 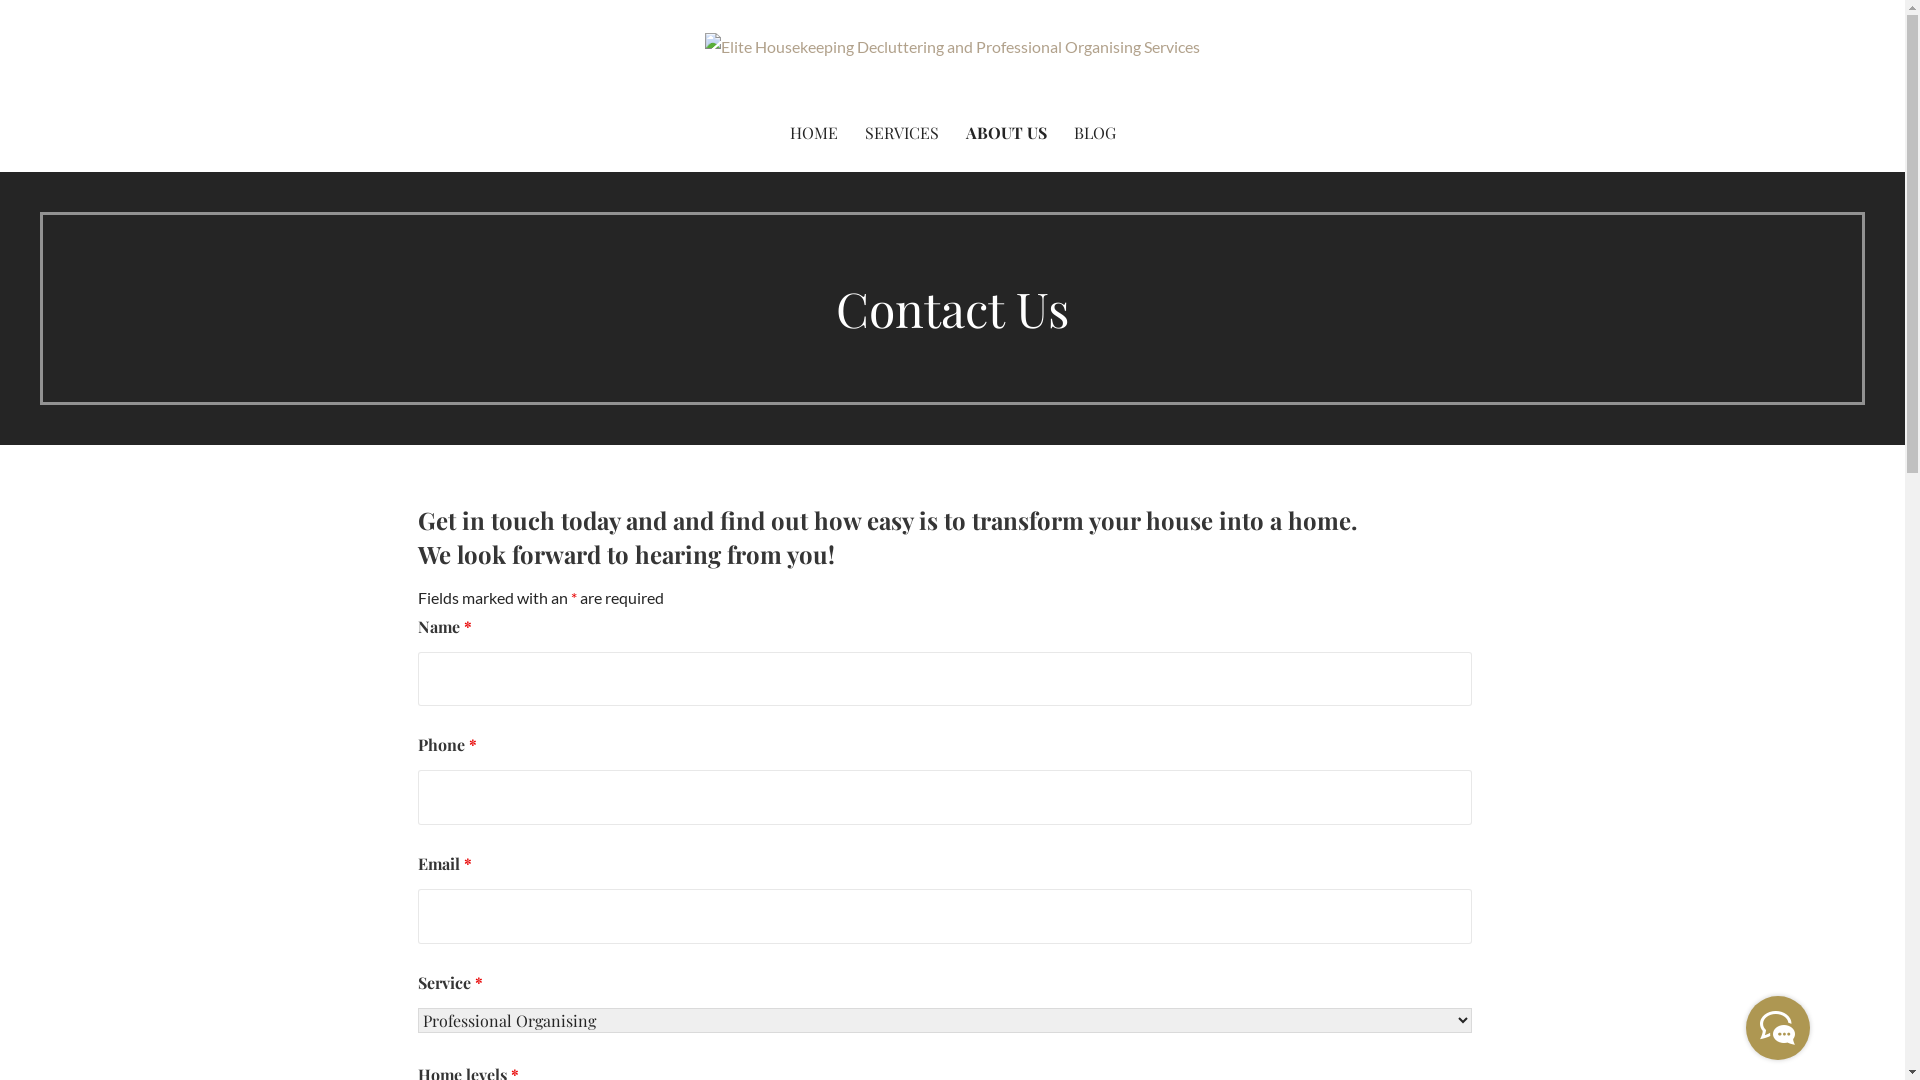 What do you see at coordinates (901, 134) in the screenshot?
I see `SERVICES` at bounding box center [901, 134].